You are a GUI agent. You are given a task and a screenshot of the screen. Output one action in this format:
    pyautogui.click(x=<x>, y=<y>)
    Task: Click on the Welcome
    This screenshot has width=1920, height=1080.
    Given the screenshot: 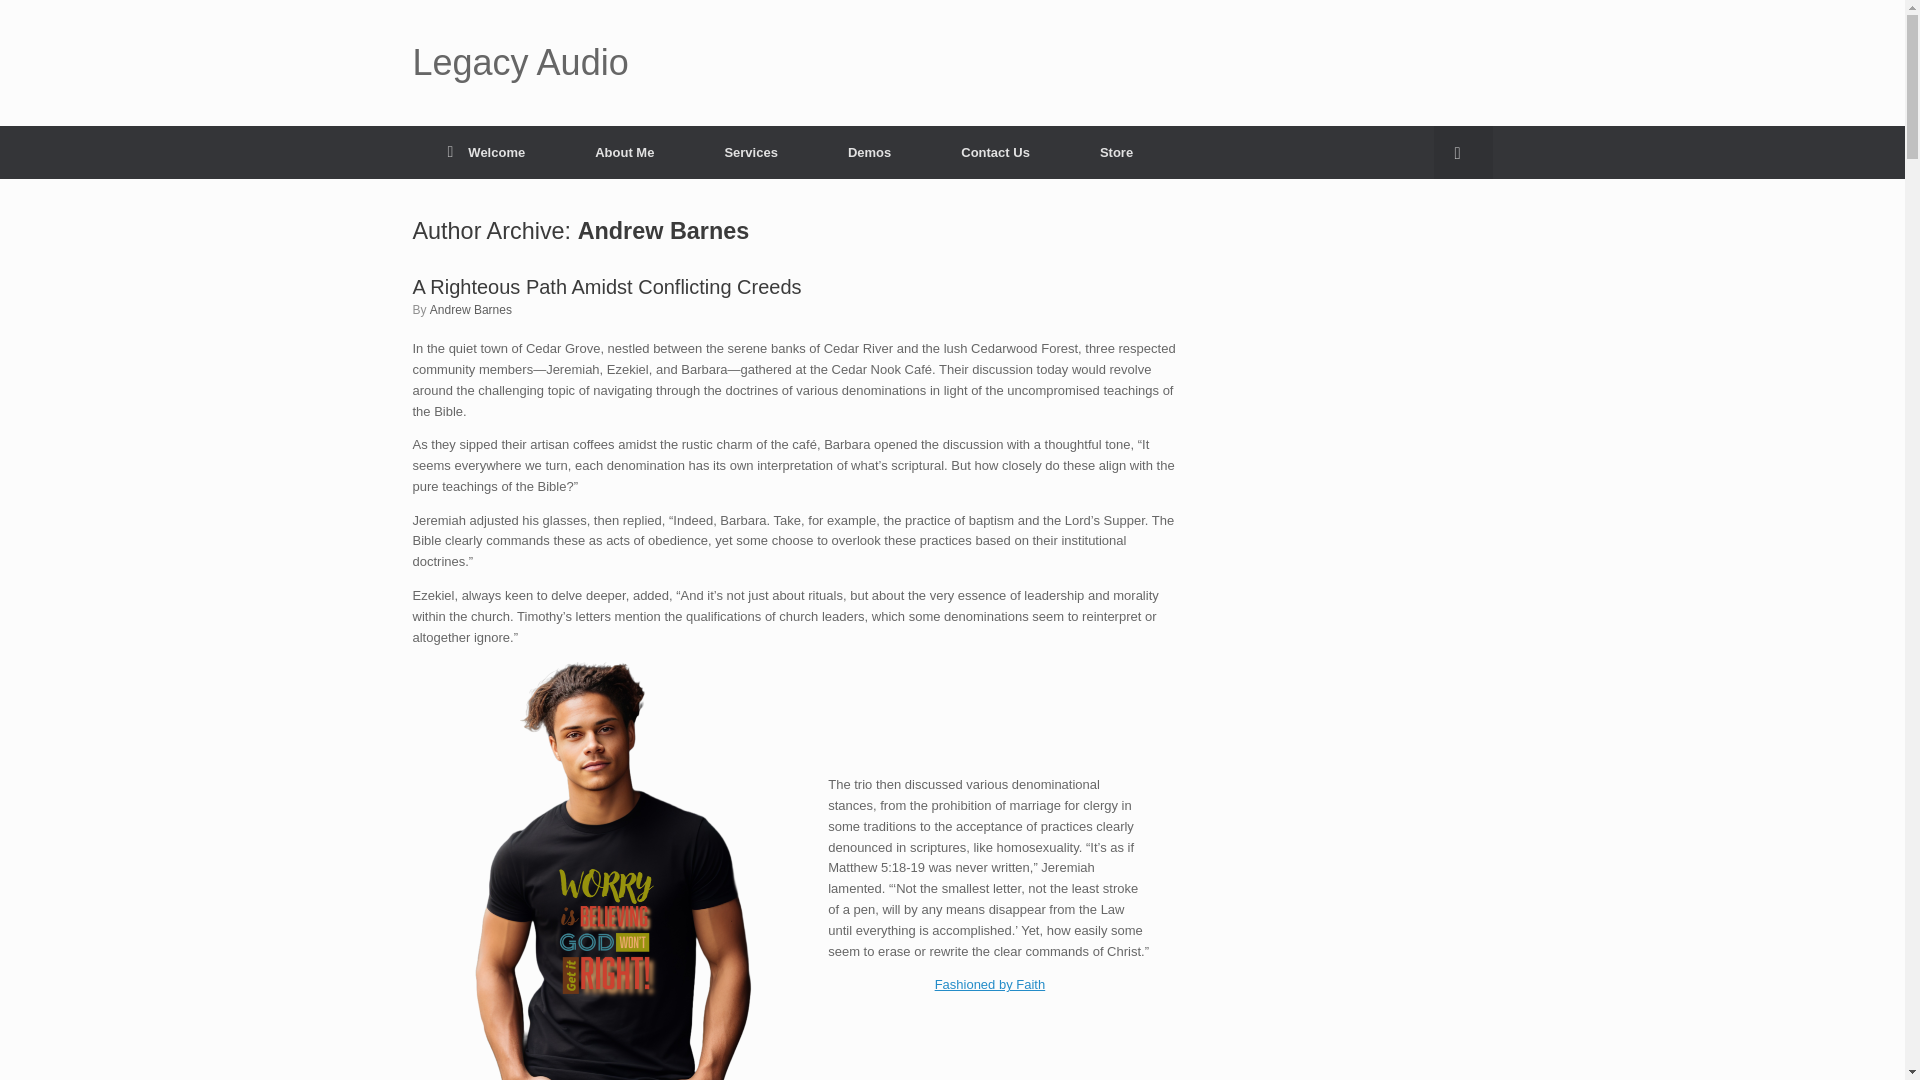 What is the action you would take?
    pyautogui.click(x=486, y=152)
    